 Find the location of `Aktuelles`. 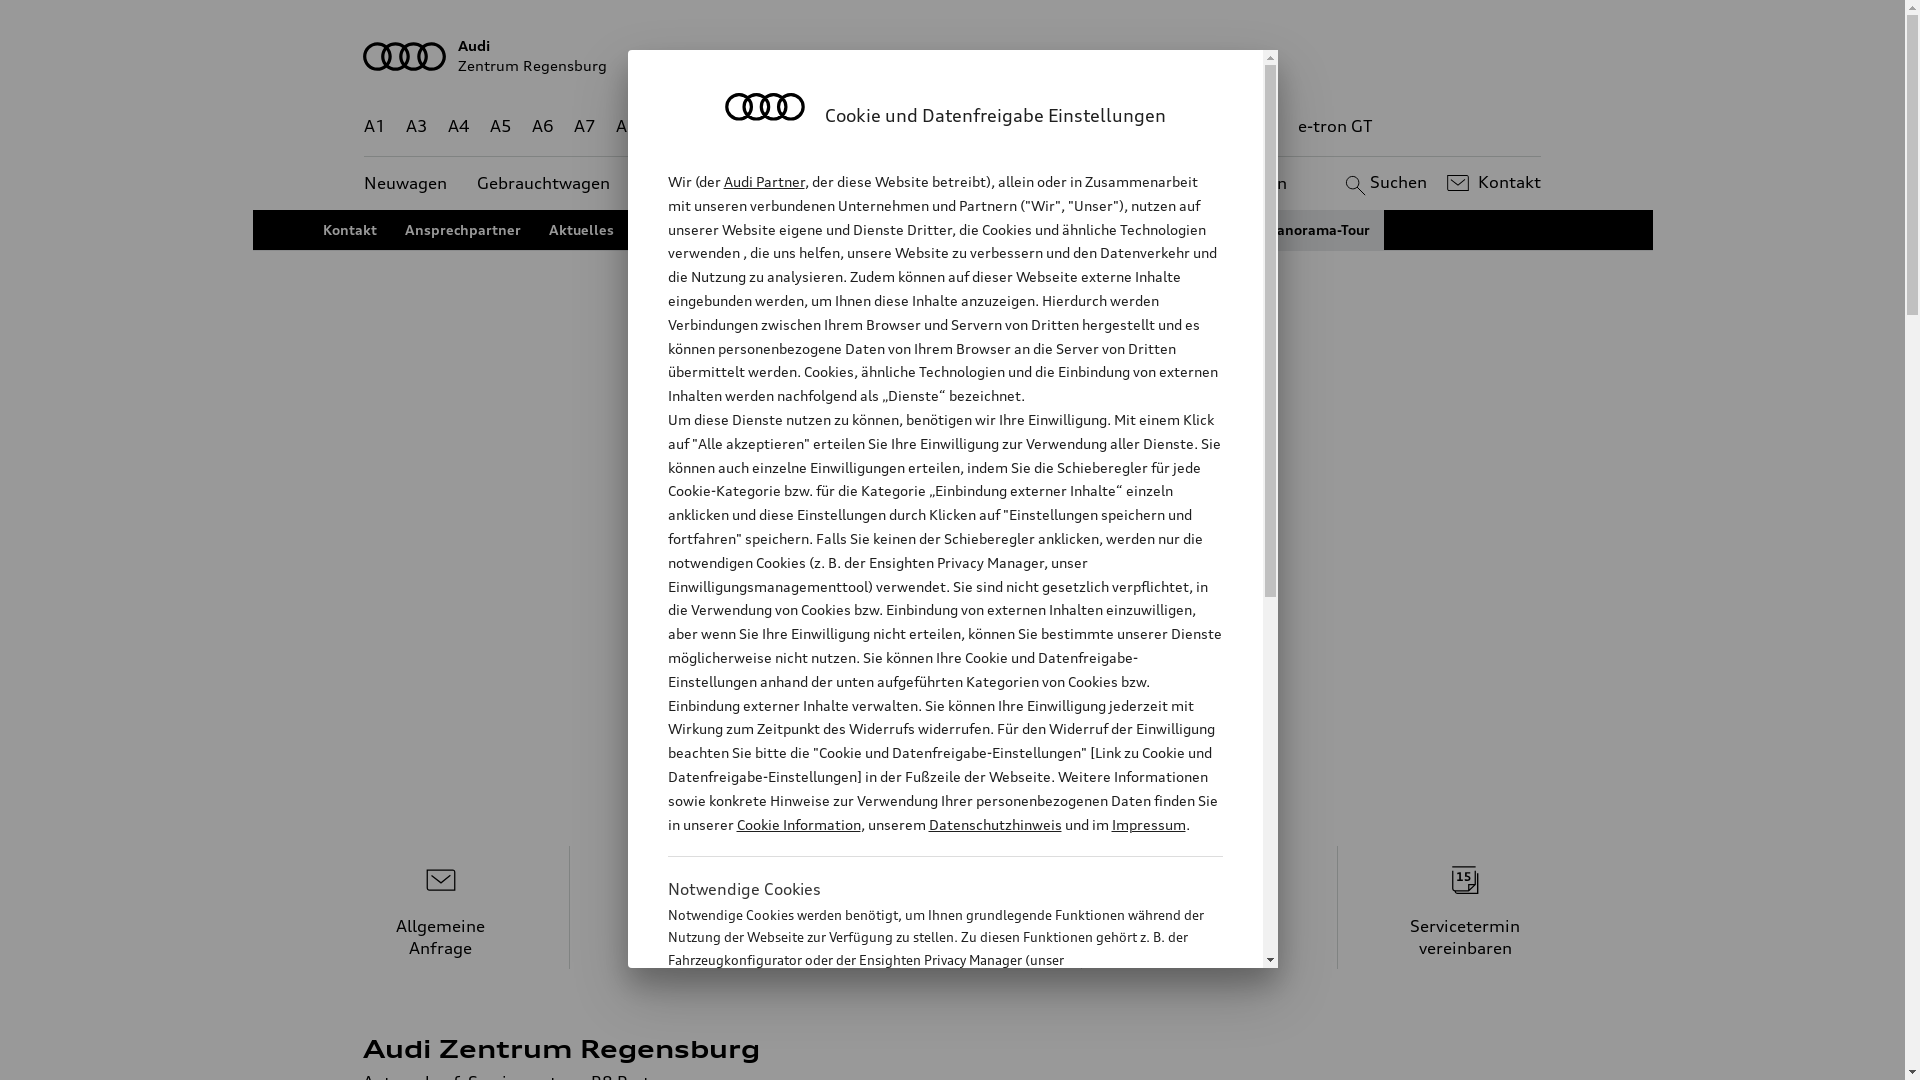

Aktuelles is located at coordinates (580, 230).